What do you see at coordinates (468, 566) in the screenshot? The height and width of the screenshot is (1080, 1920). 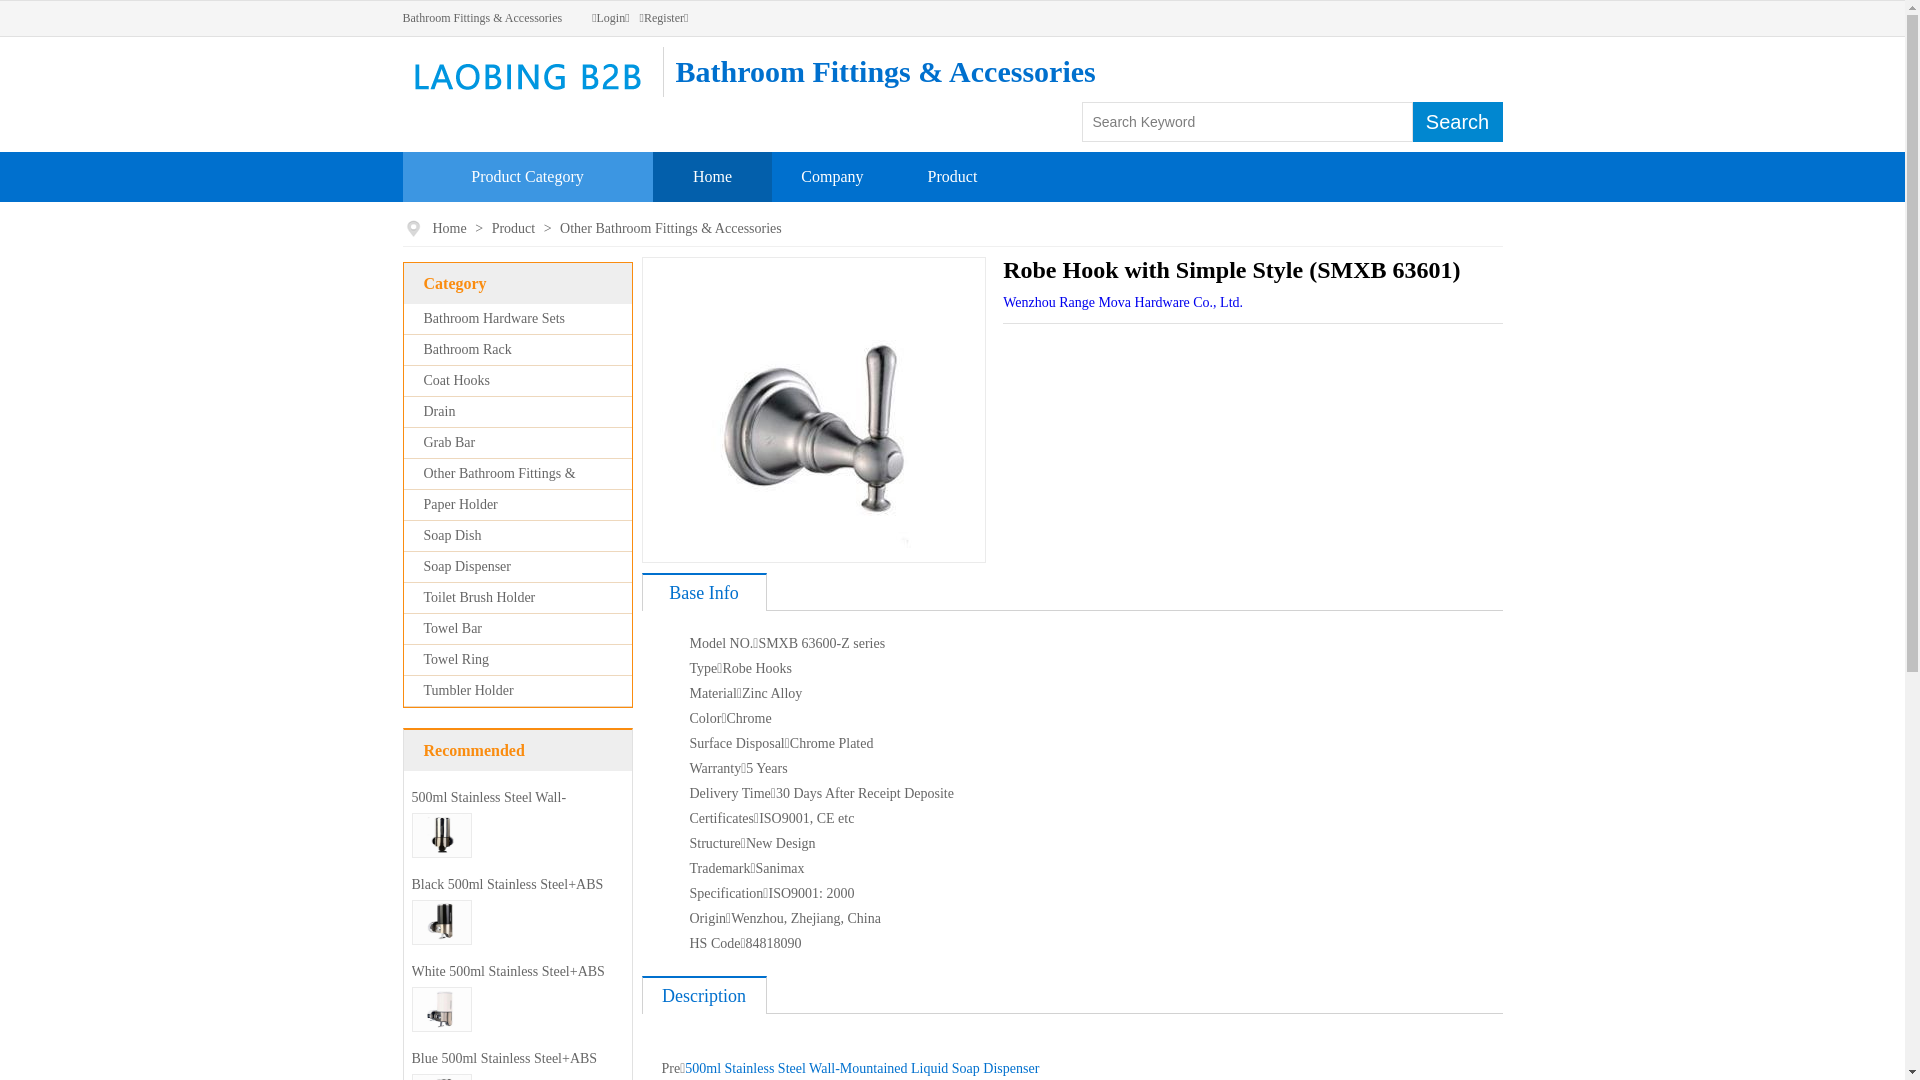 I see `Soap Dispenser` at bounding box center [468, 566].